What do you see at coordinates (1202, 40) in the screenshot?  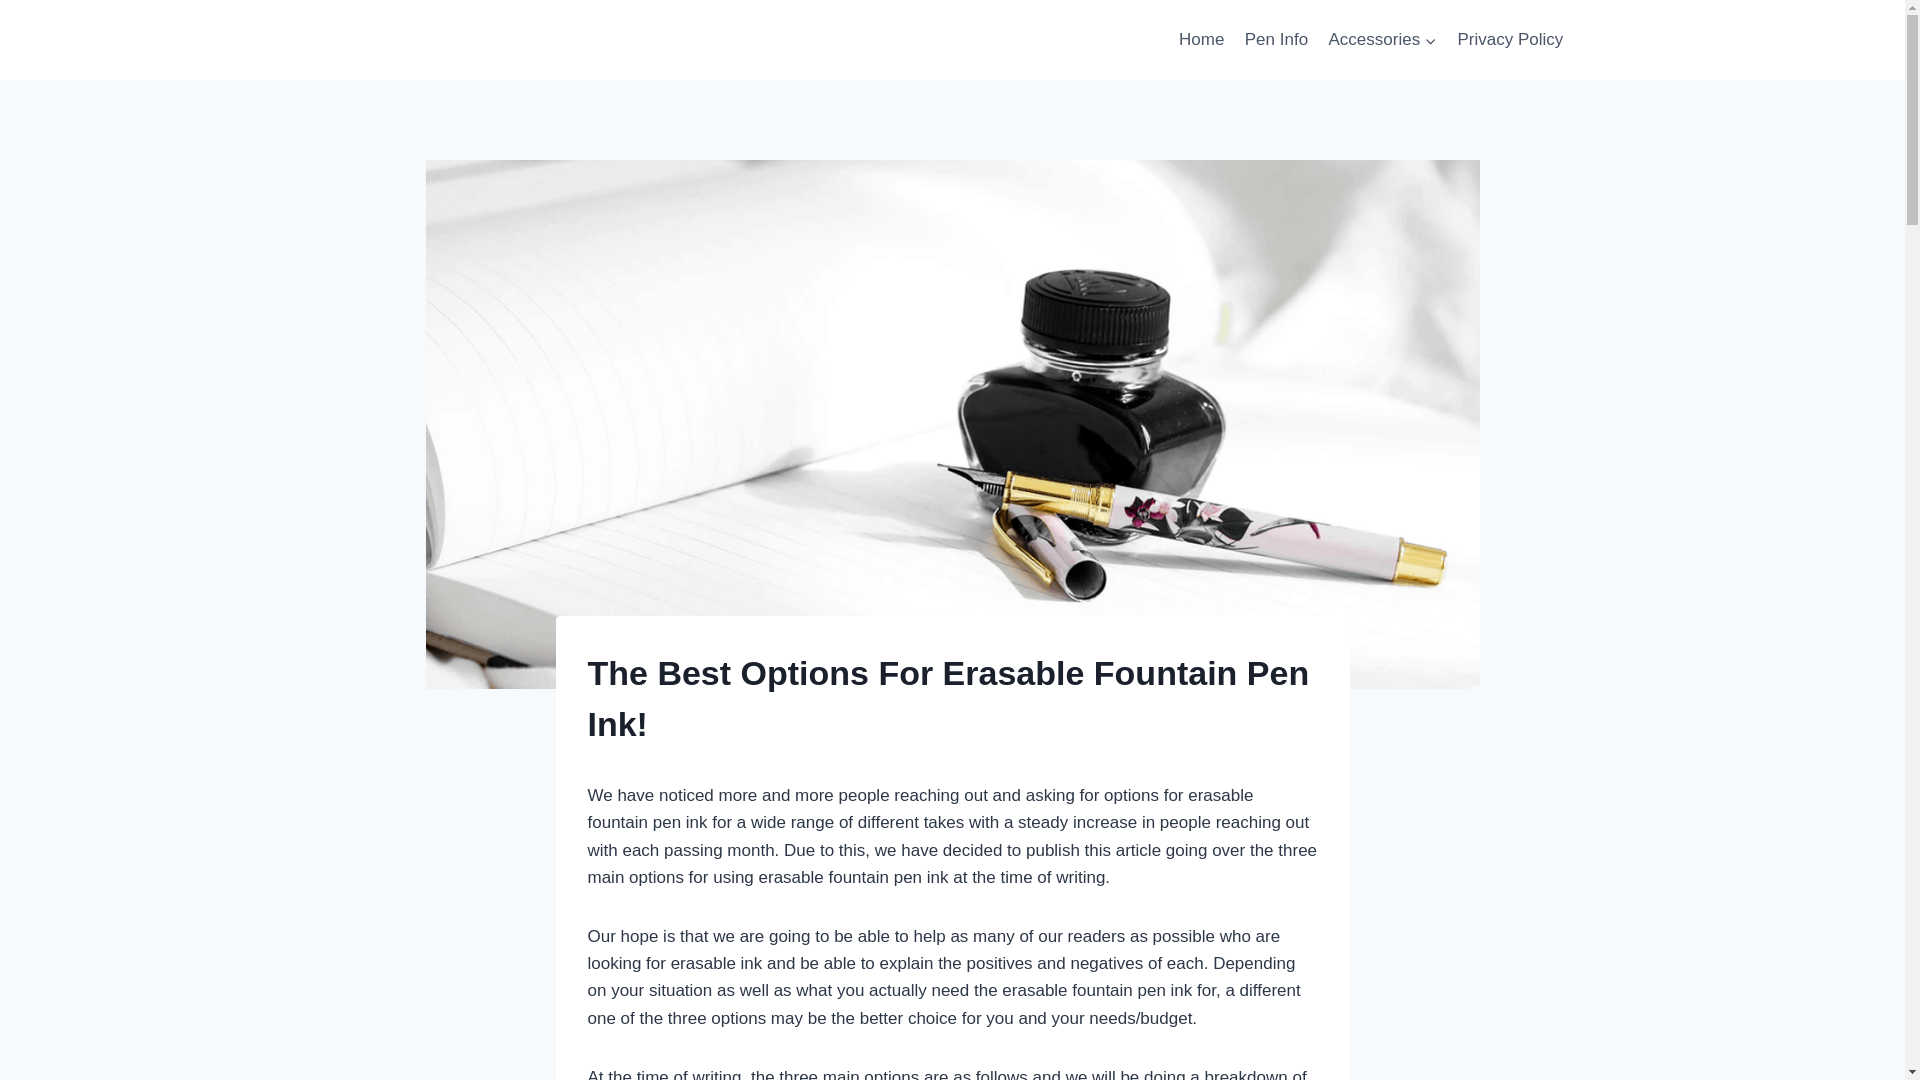 I see `Home` at bounding box center [1202, 40].